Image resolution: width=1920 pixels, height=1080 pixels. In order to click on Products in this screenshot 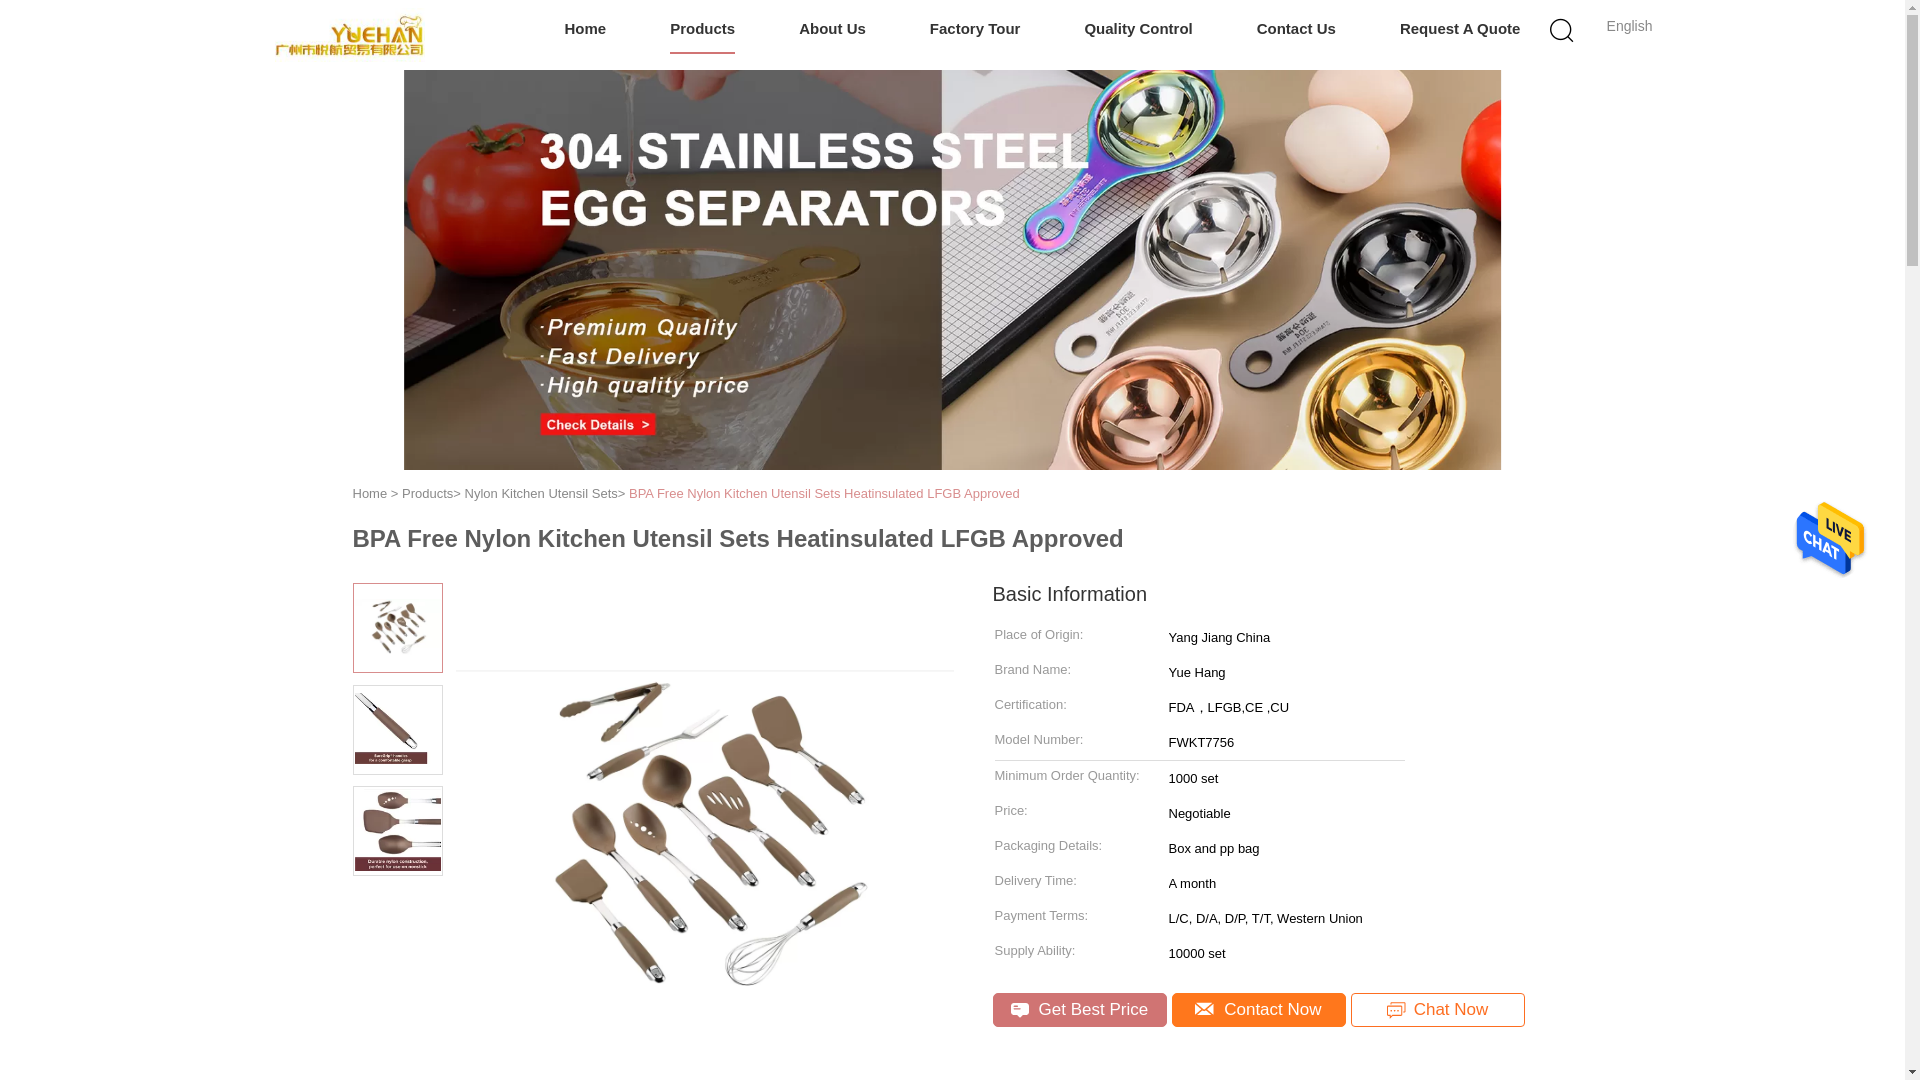, I will do `click(702, 30)`.